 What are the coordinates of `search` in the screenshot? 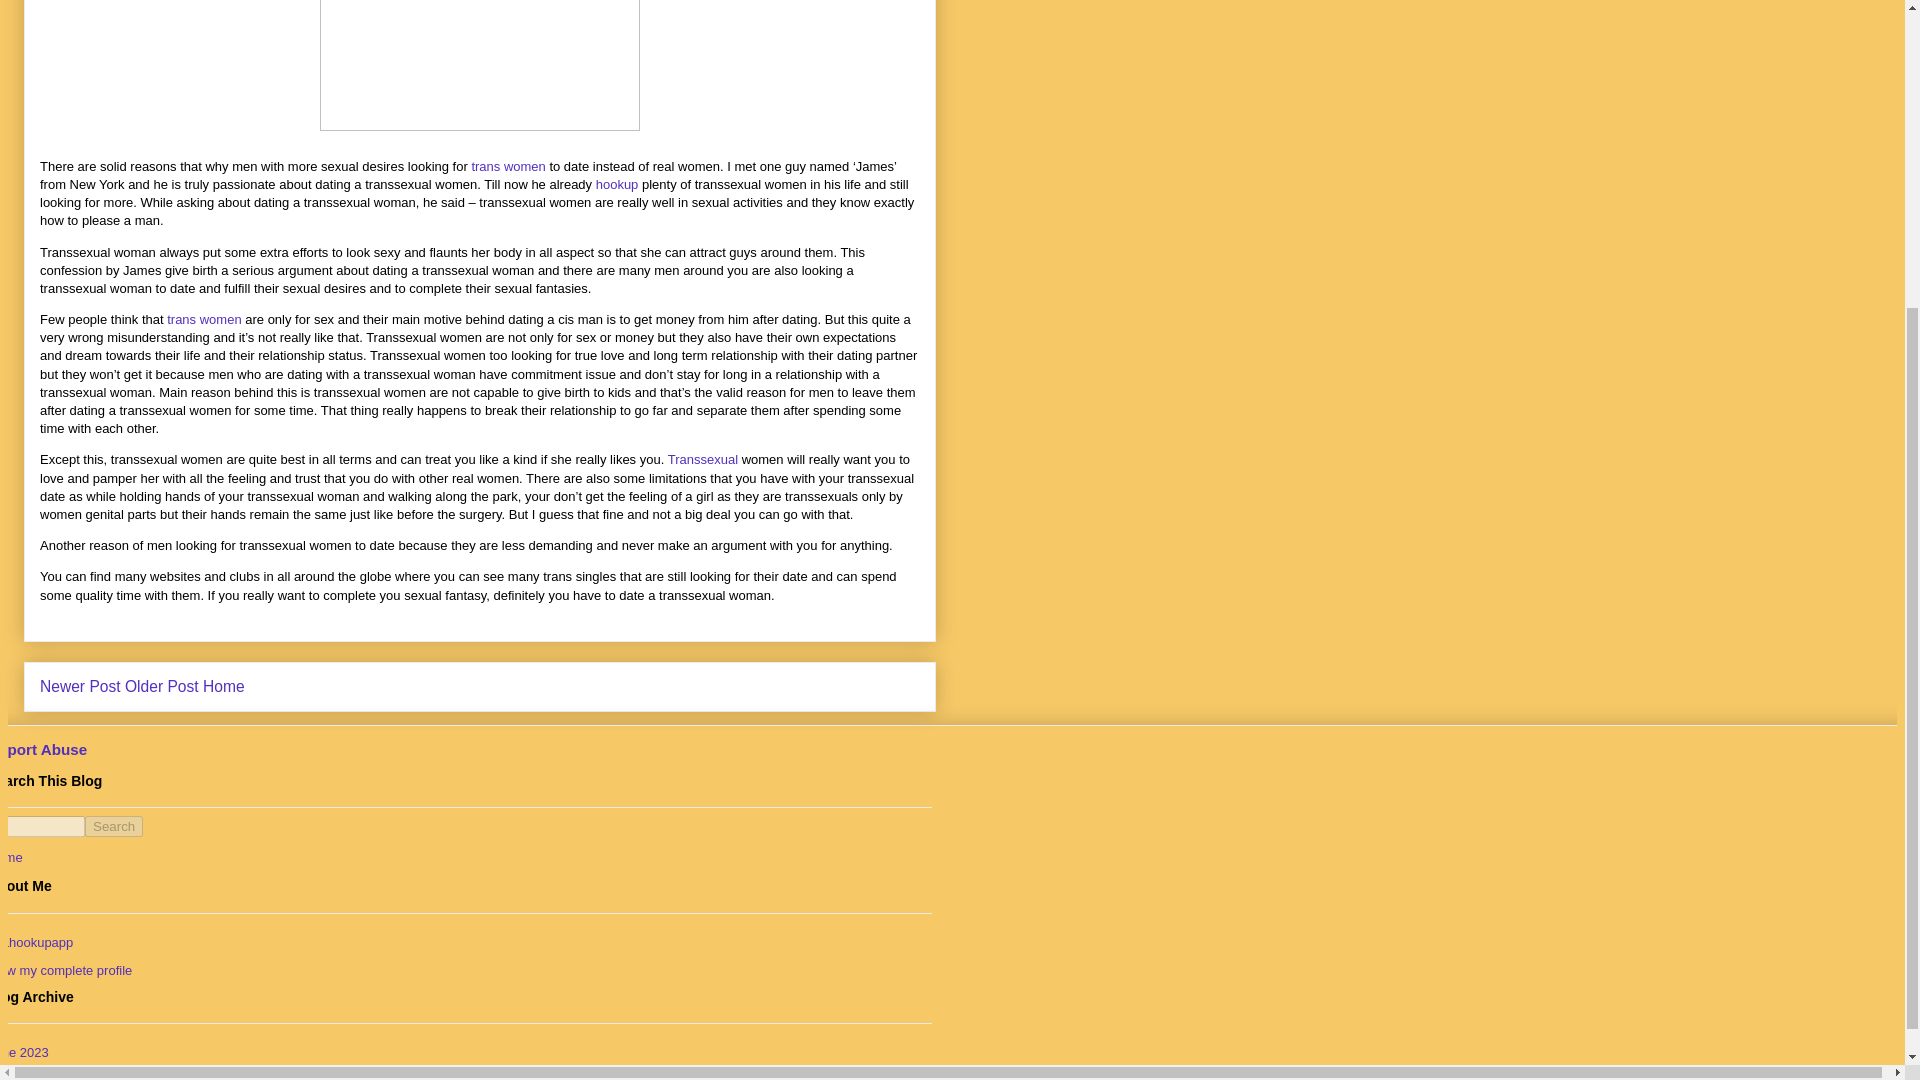 It's located at (42, 826).